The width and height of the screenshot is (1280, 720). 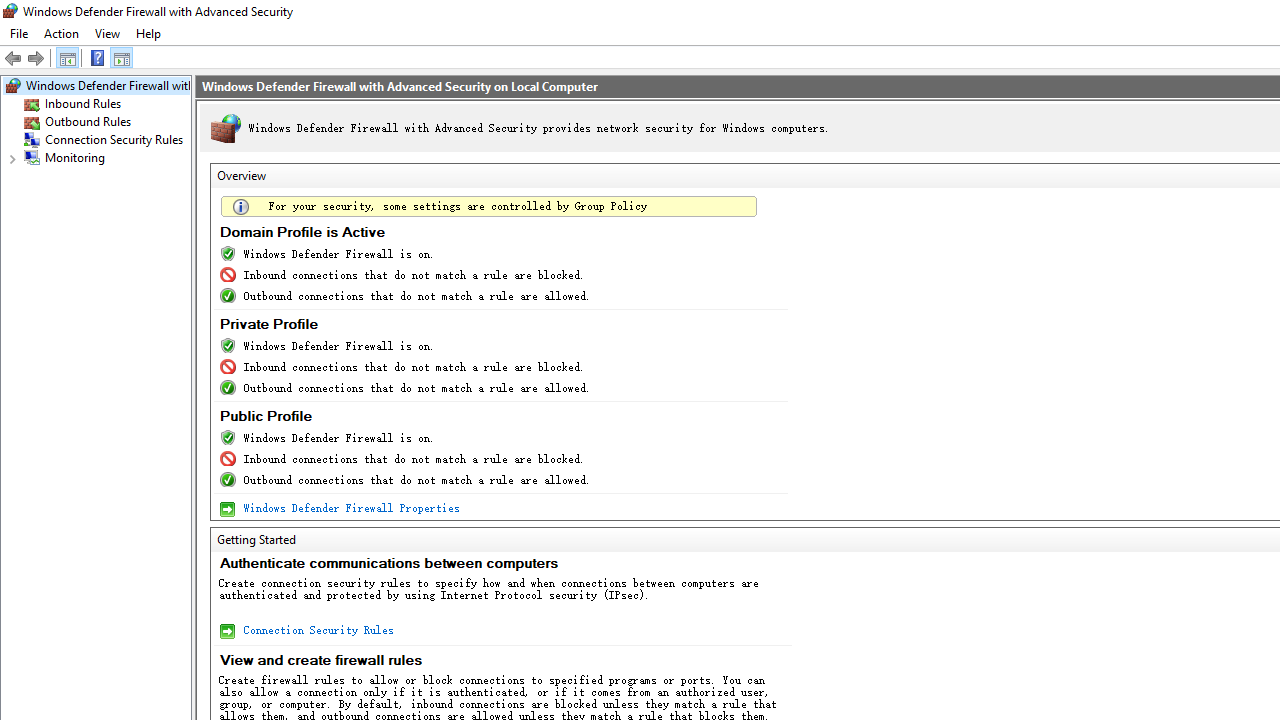 I want to click on System, so click(x=10, y=11).